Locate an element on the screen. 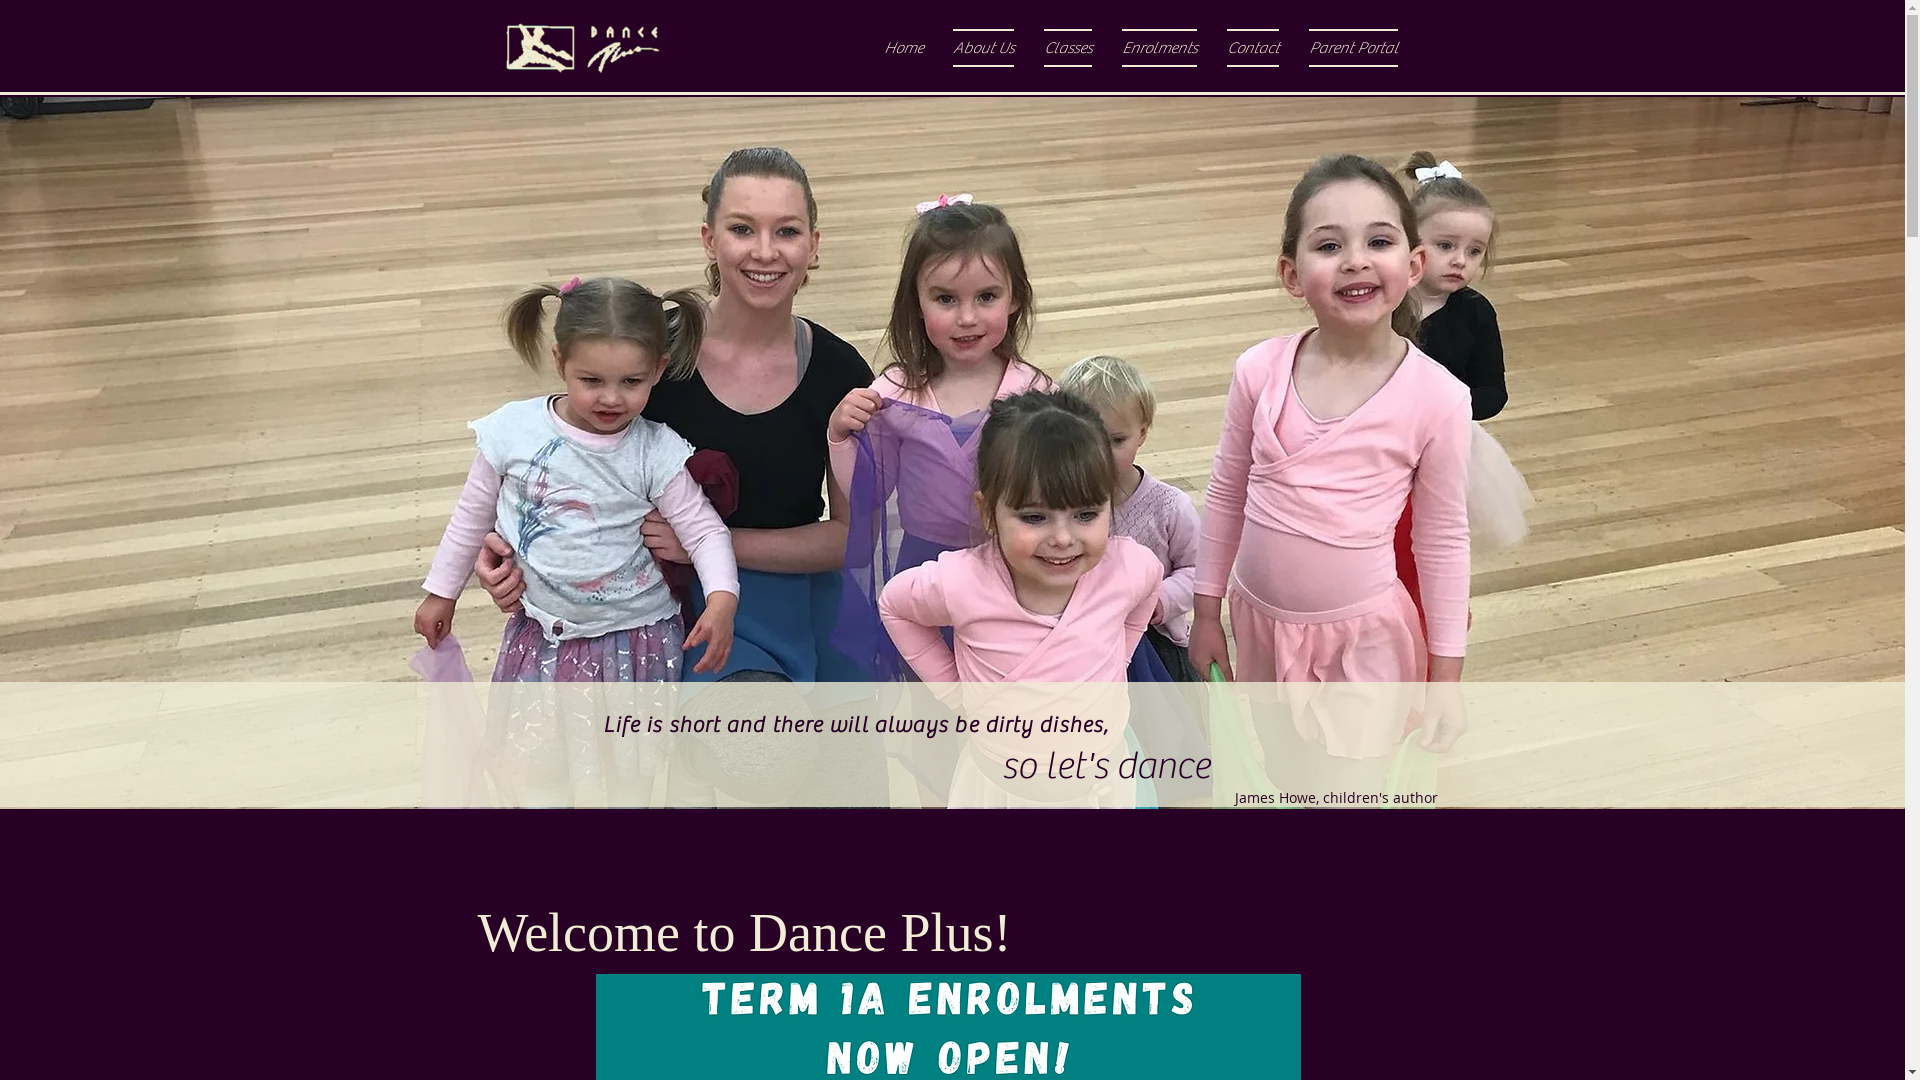 The width and height of the screenshot is (1920, 1080). Classes is located at coordinates (1067, 48).